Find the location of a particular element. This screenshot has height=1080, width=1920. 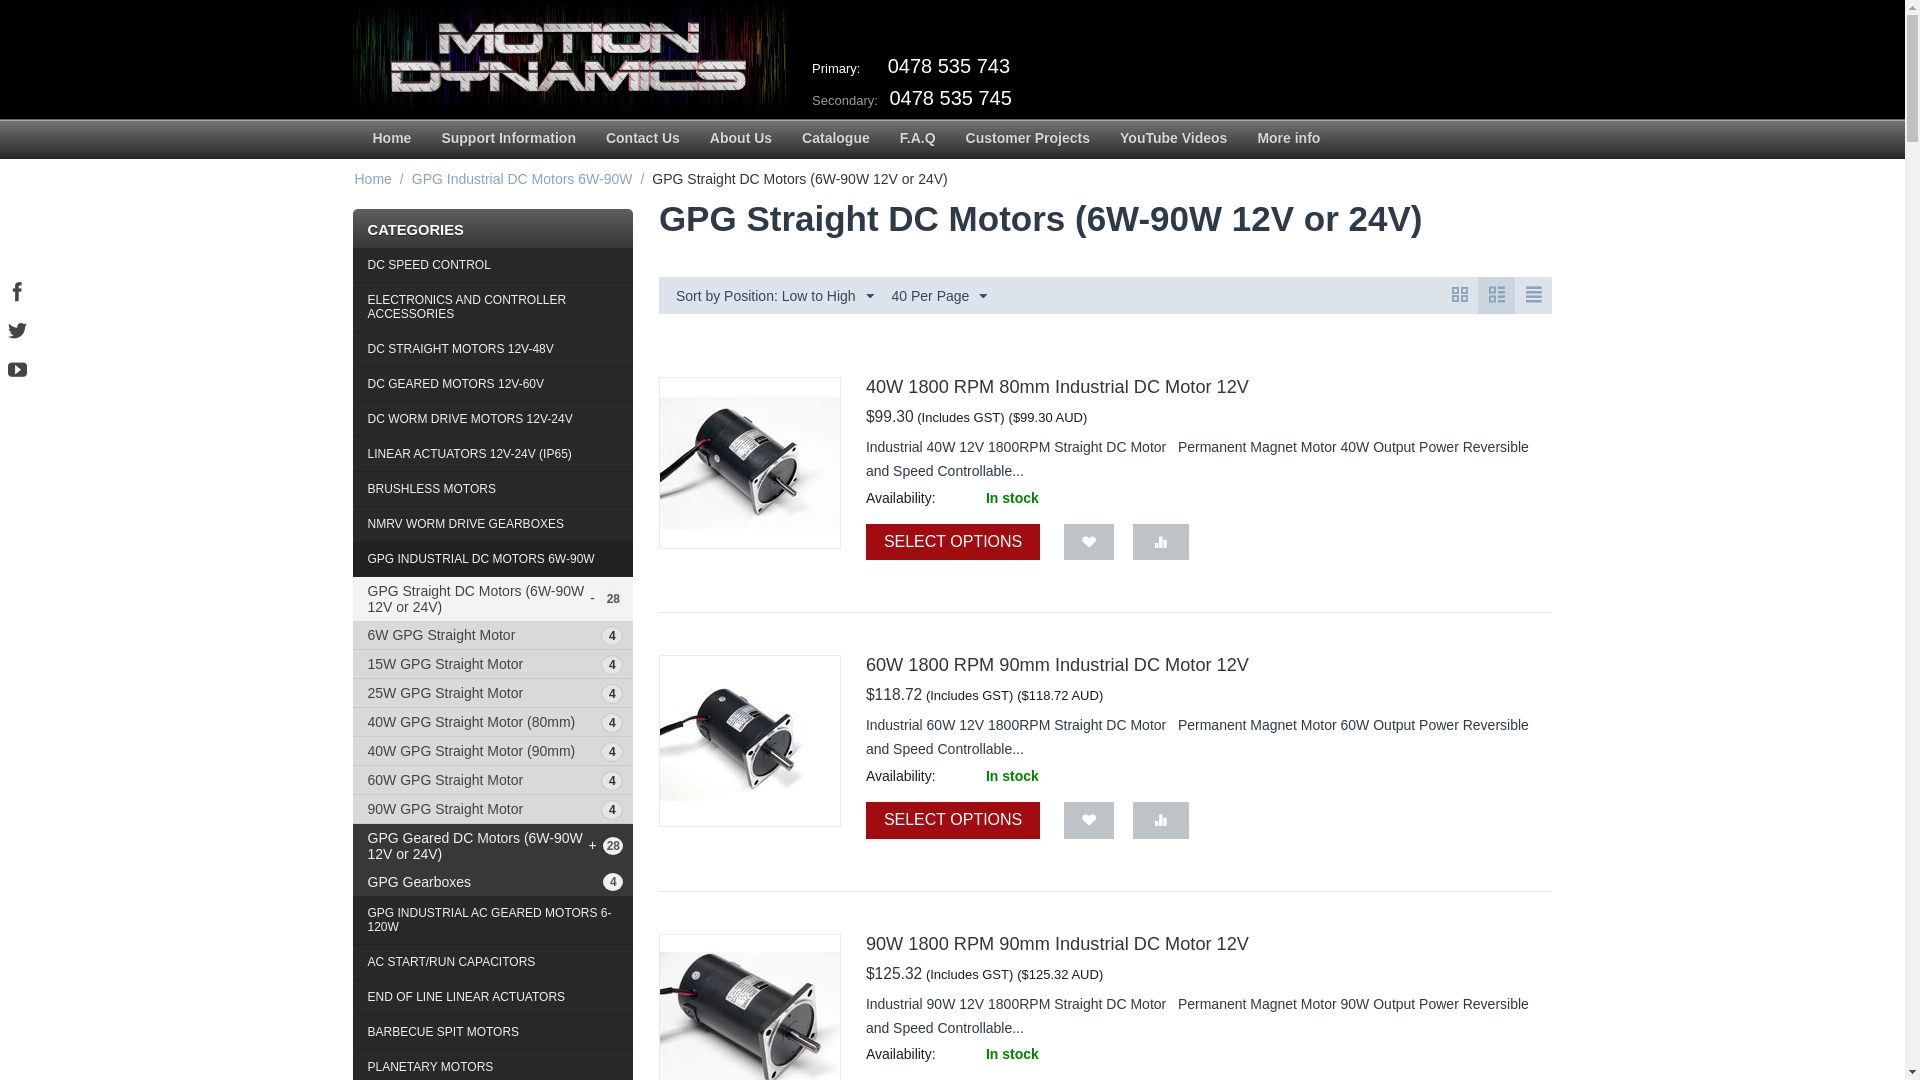

NMRV WORM DRIVE GEARBOXES is located at coordinates (492, 524).